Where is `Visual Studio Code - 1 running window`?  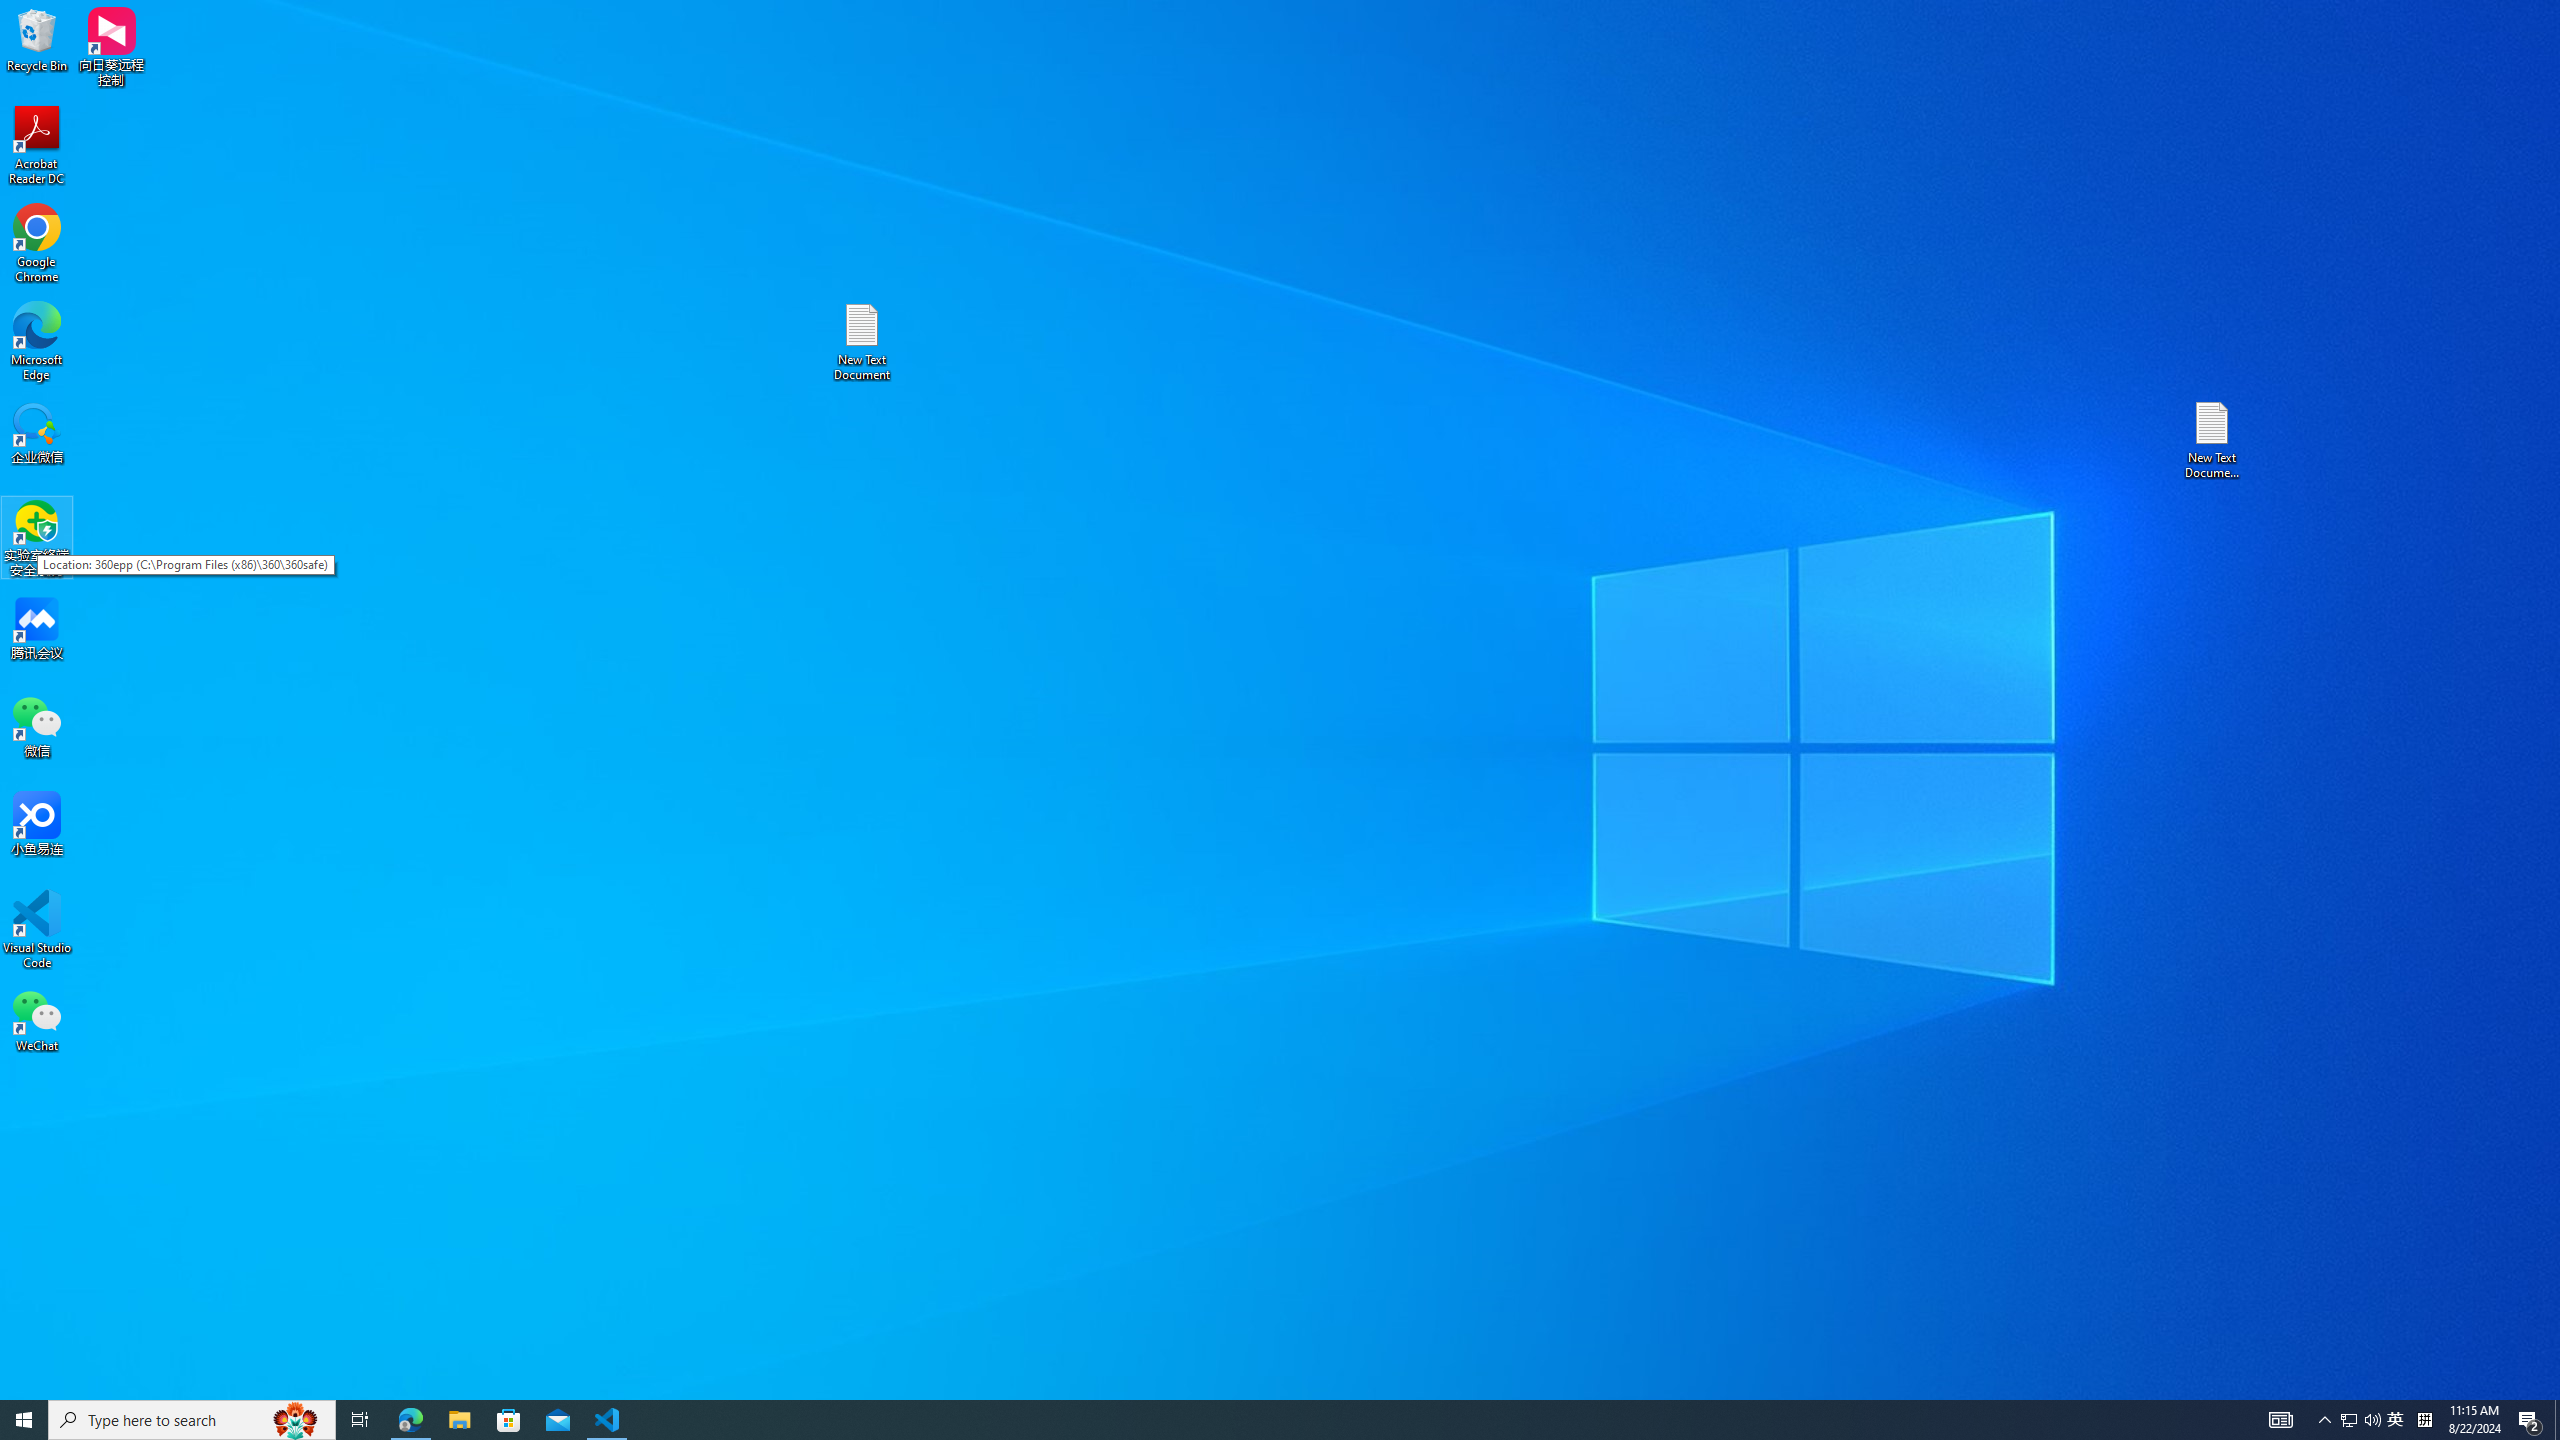
Visual Studio Code - 1 running window is located at coordinates (608, 1420).